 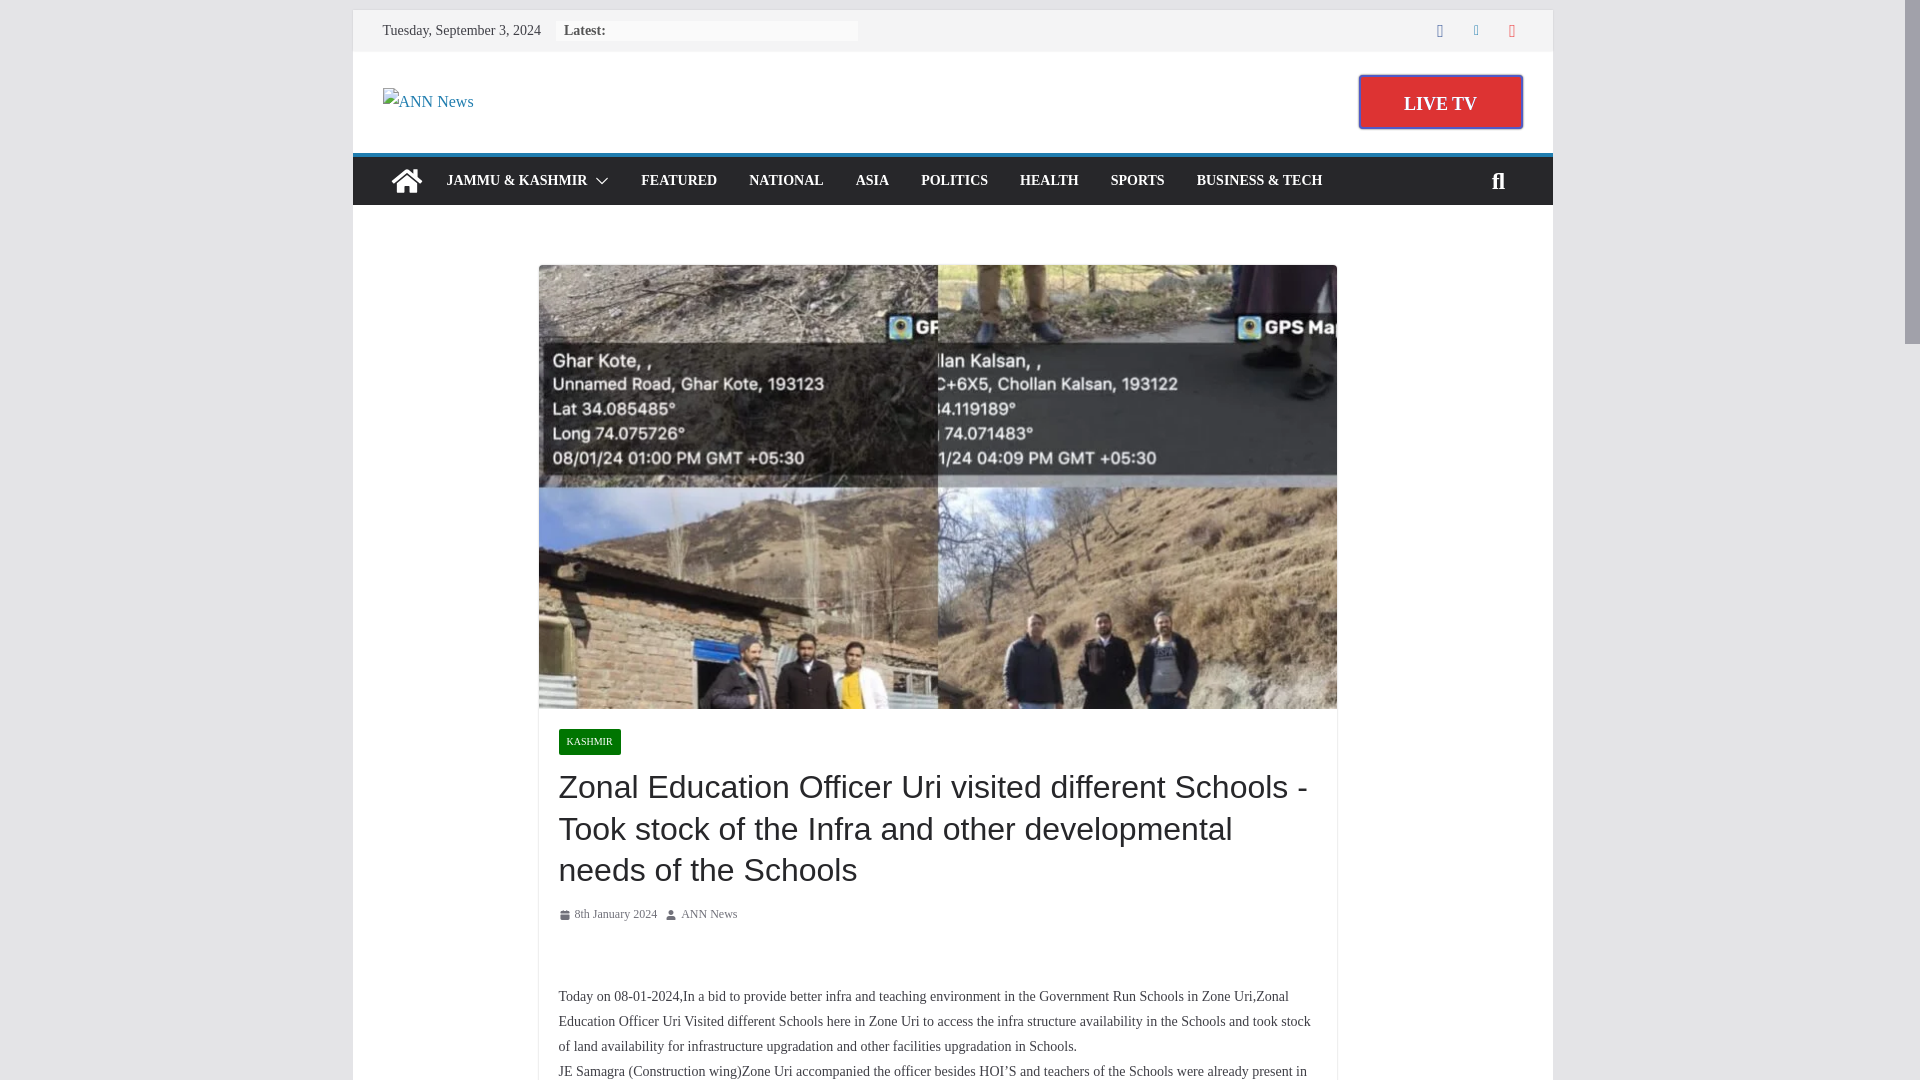 What do you see at coordinates (872, 181) in the screenshot?
I see `ASIA` at bounding box center [872, 181].